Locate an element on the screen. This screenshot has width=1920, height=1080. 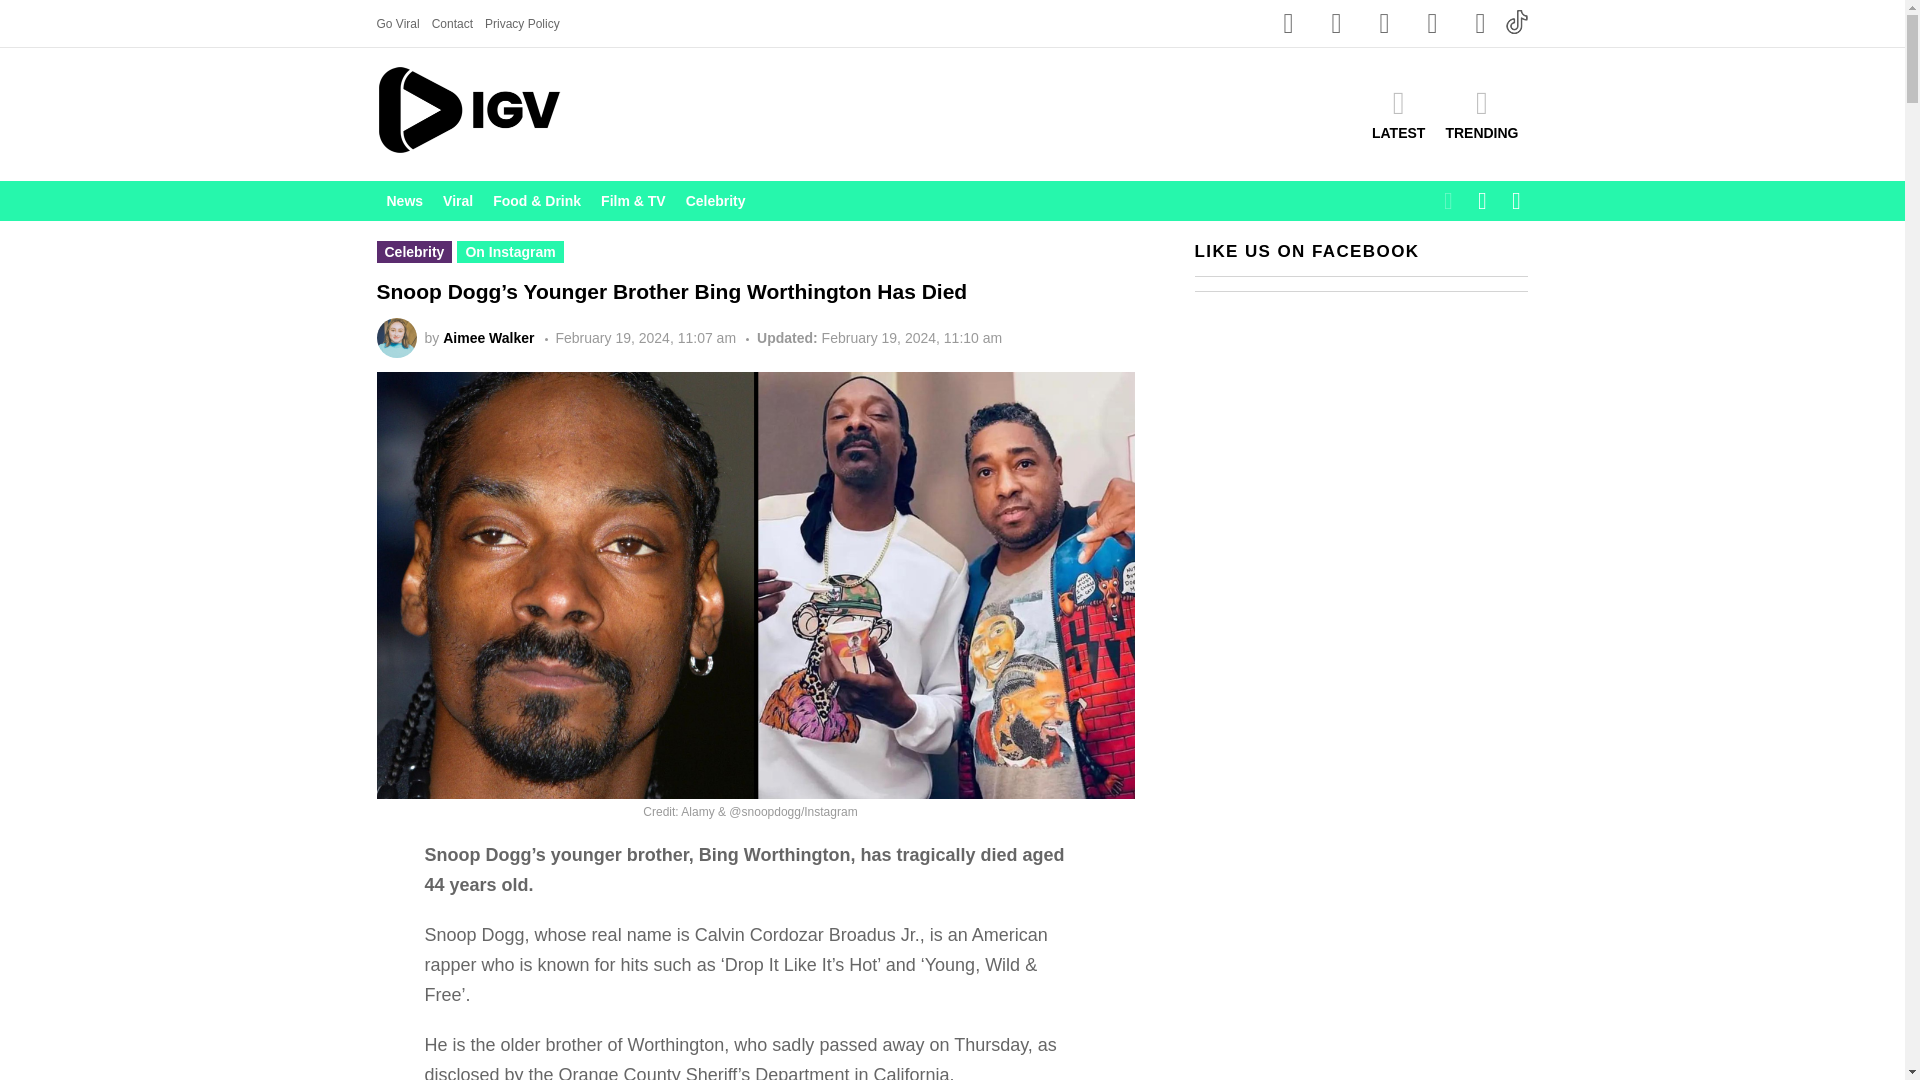
Go Viral is located at coordinates (397, 23).